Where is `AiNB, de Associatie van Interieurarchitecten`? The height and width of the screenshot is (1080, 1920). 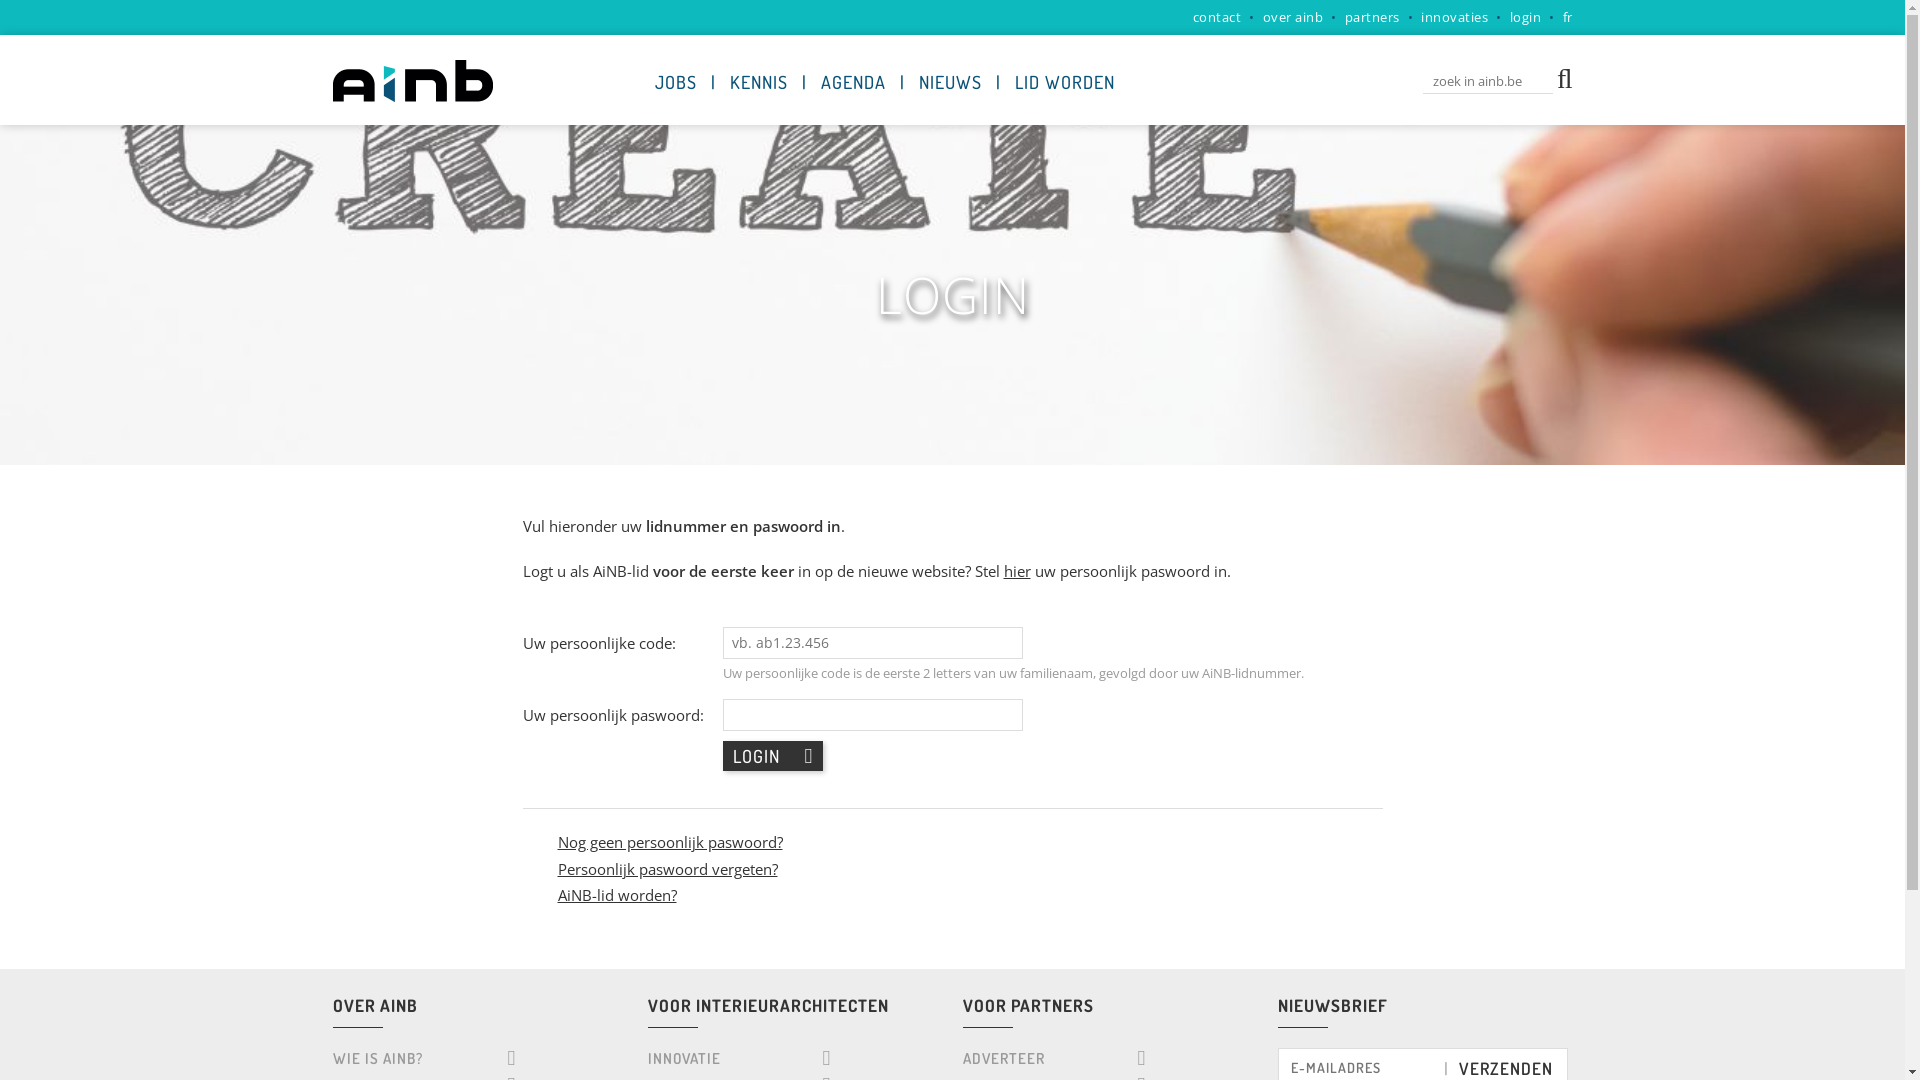
AiNB, de Associatie van Interieurarchitecten is located at coordinates (412, 81).